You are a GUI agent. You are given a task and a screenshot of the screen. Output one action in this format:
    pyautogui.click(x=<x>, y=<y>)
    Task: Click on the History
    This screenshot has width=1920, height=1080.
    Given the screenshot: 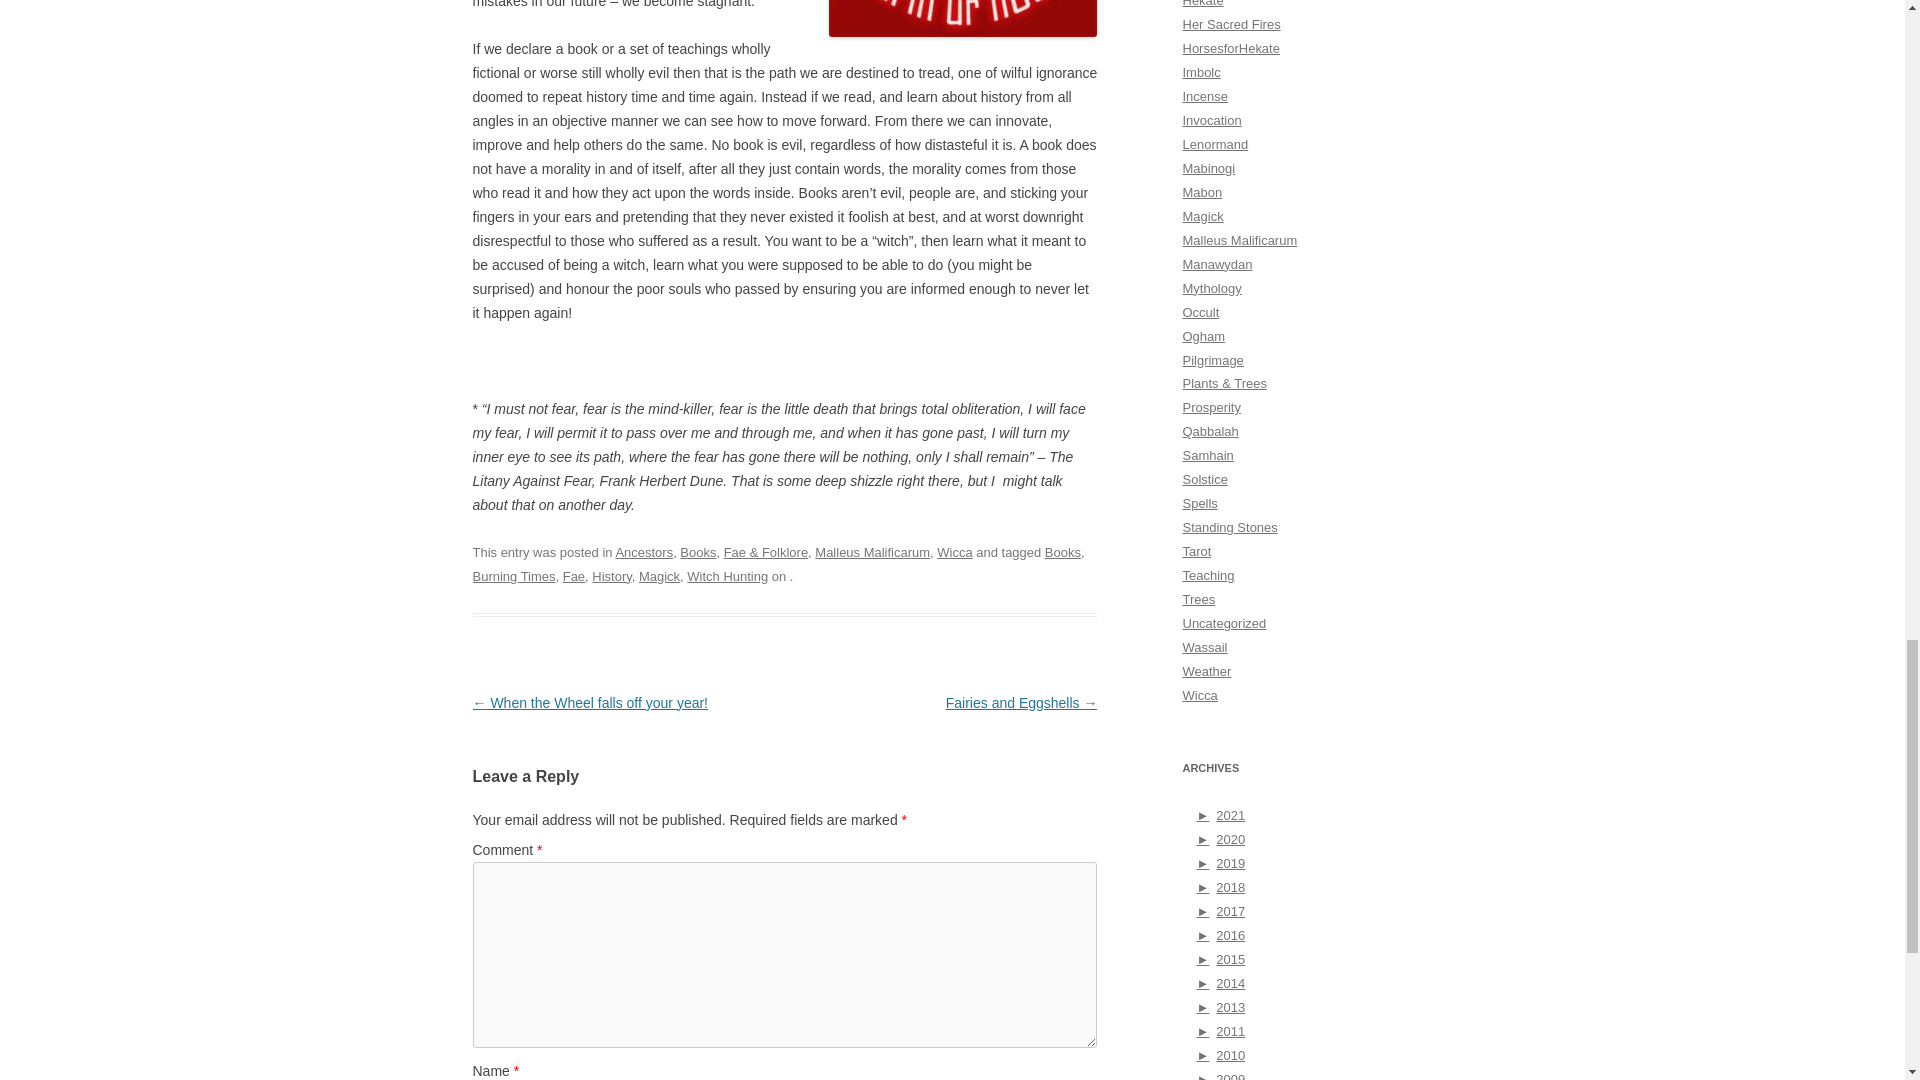 What is the action you would take?
    pyautogui.click(x=611, y=576)
    